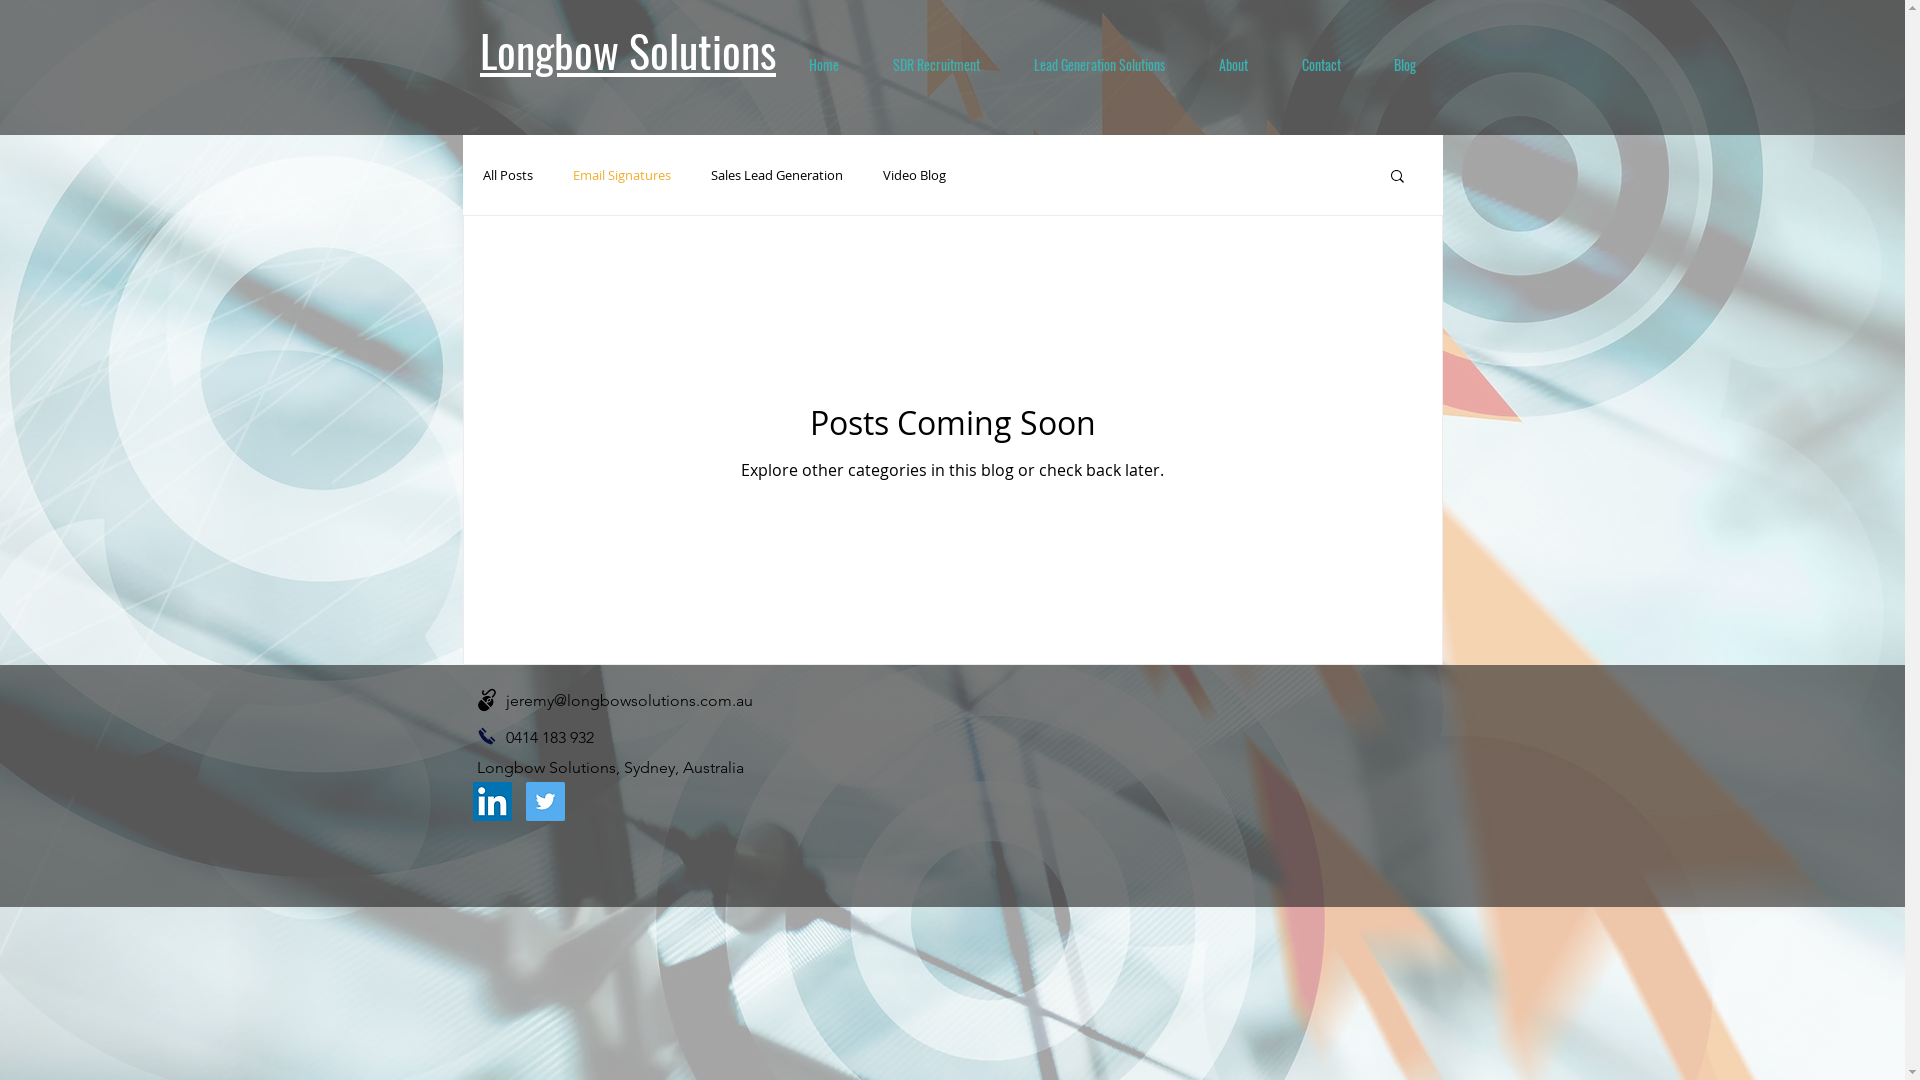  Describe the element at coordinates (621, 175) in the screenshot. I see `Email Signatures` at that location.